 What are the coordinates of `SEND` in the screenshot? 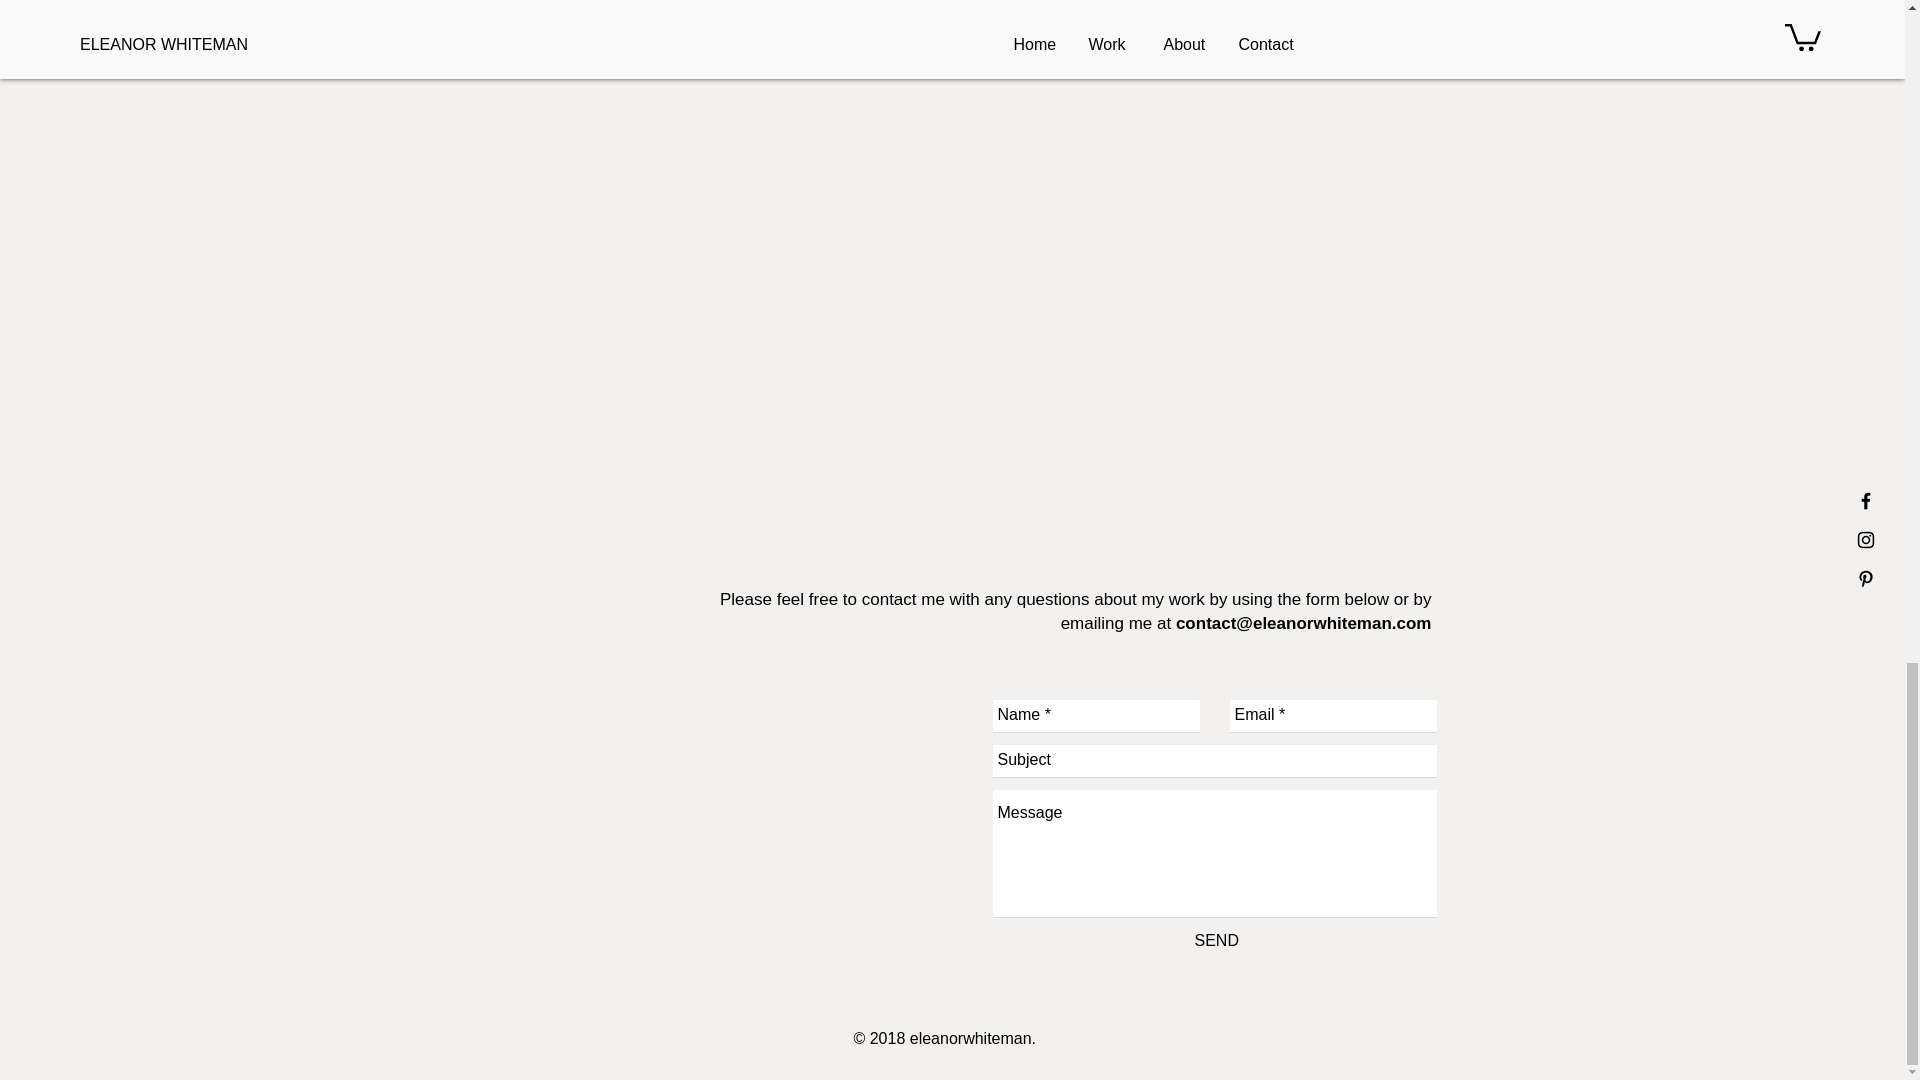 It's located at (1216, 941).